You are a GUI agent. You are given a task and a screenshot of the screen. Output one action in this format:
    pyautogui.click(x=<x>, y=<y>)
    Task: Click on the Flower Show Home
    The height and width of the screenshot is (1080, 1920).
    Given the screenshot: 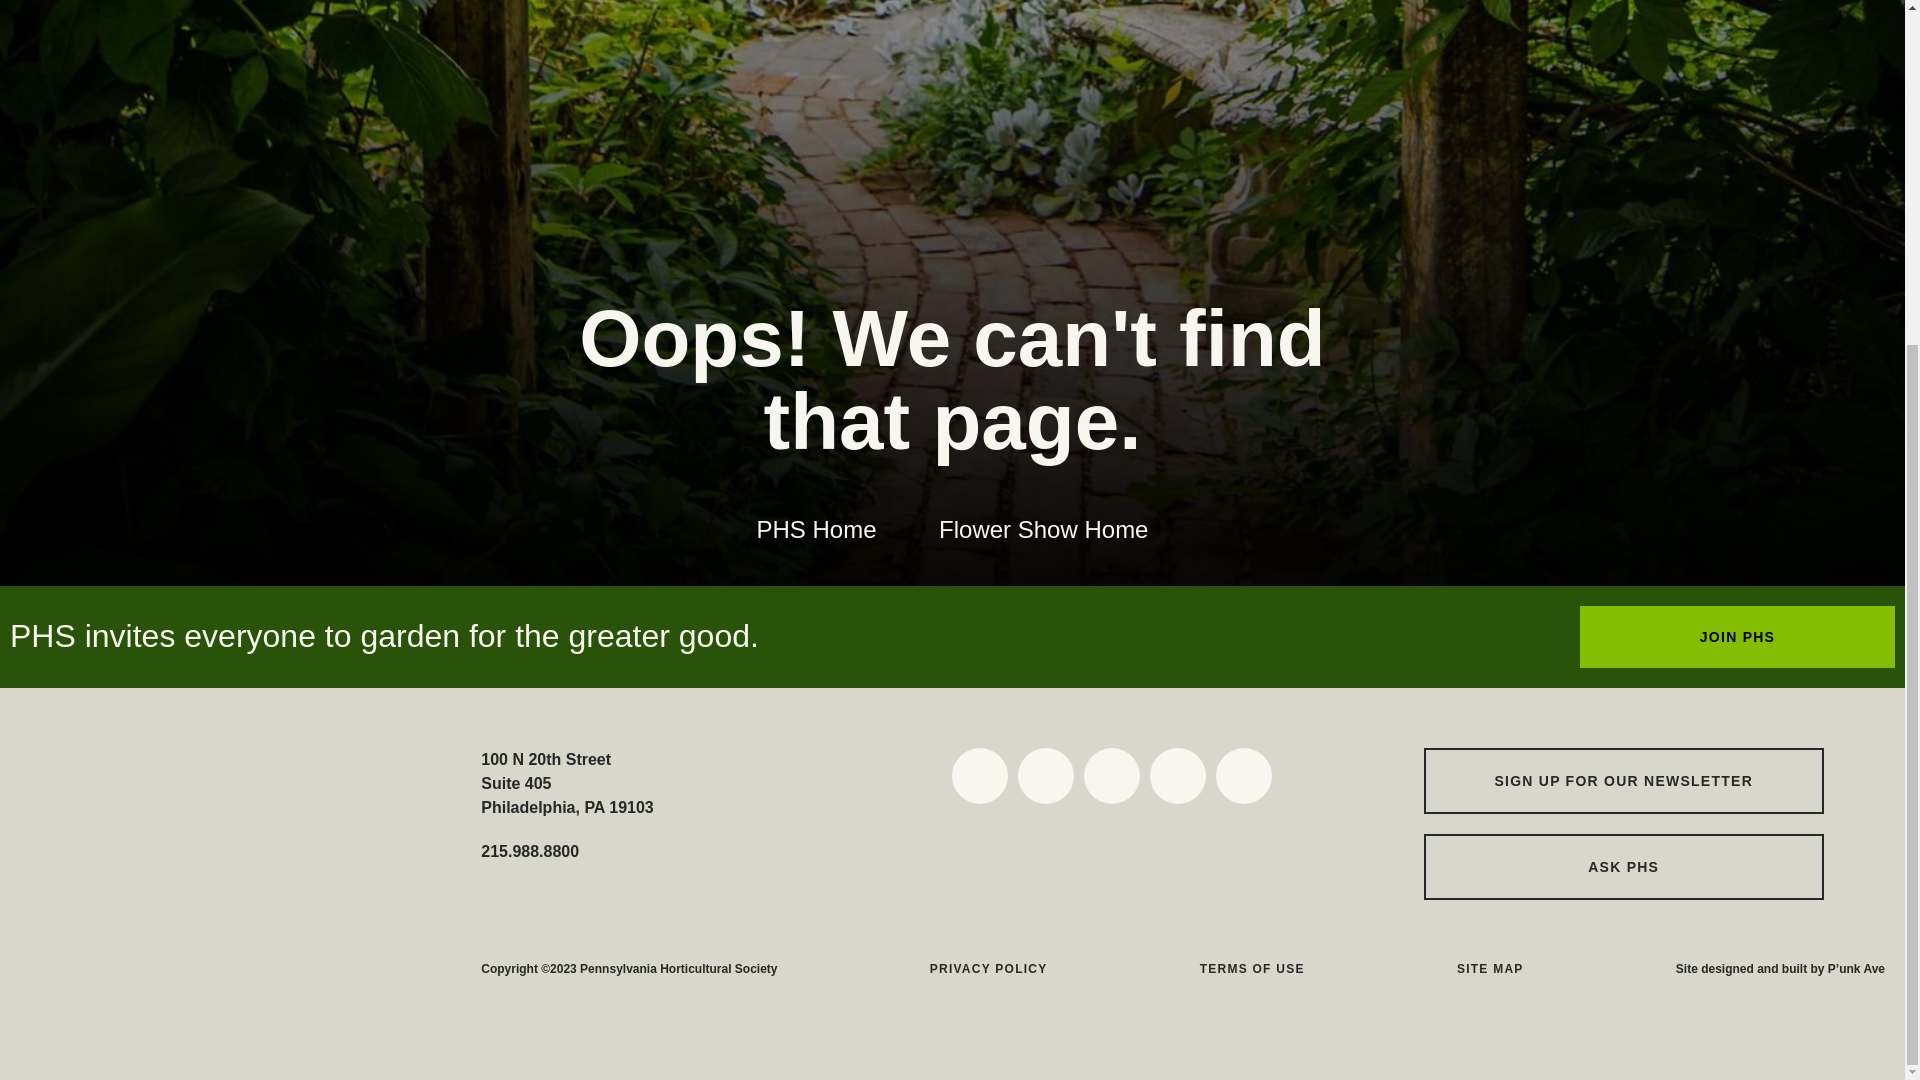 What is the action you would take?
    pyautogui.click(x=1043, y=530)
    